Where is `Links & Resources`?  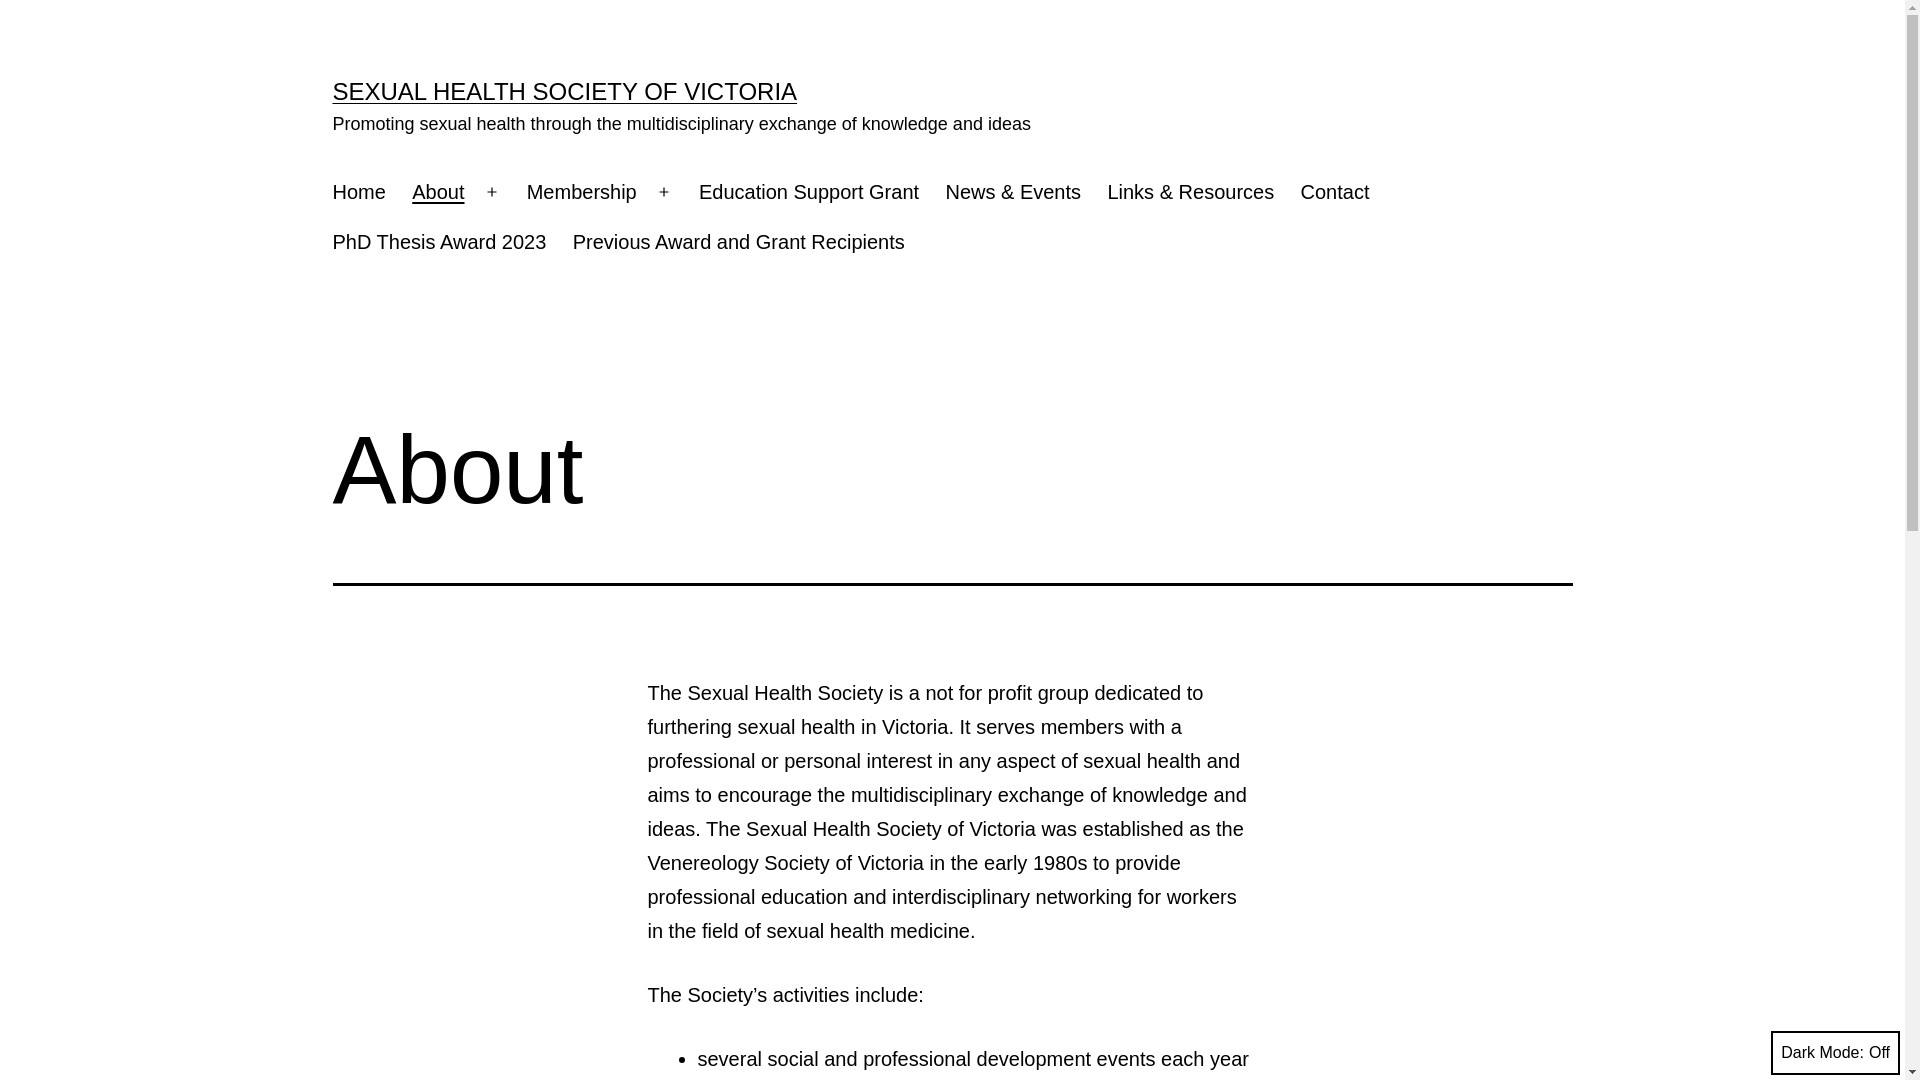
Links & Resources is located at coordinates (1190, 192).